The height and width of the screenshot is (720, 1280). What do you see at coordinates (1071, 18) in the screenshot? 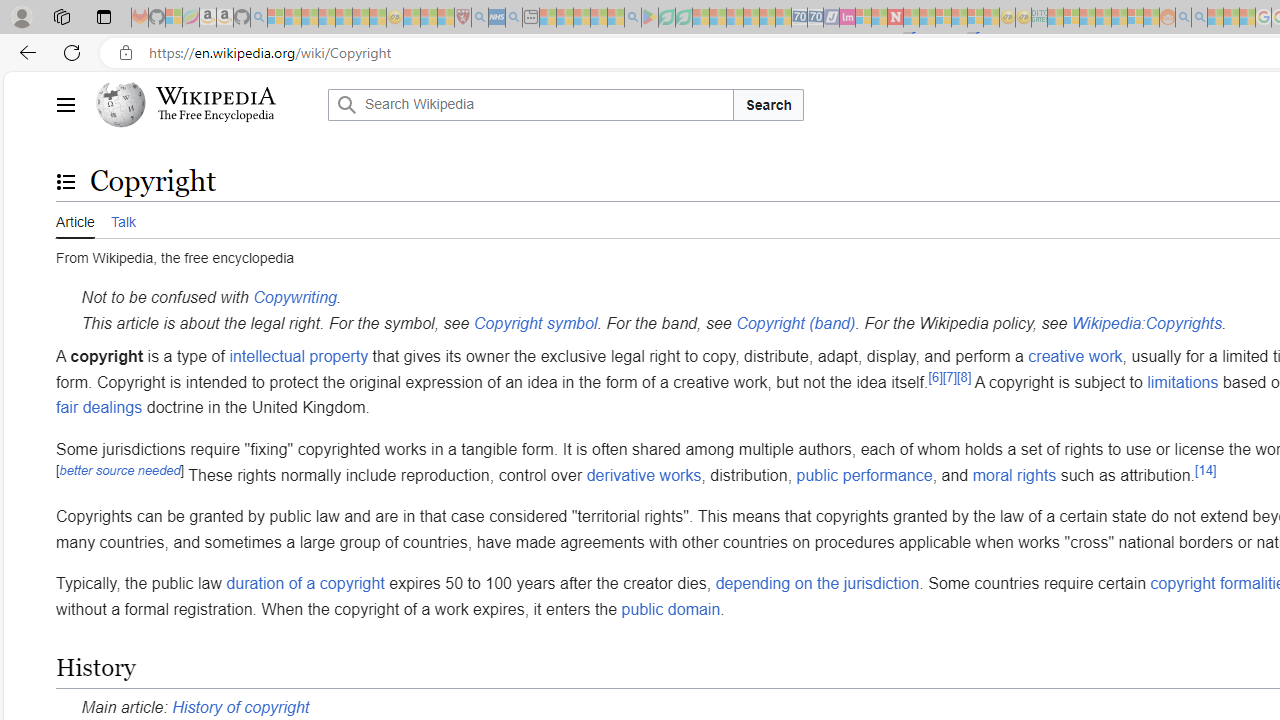
I see `Microsoft account | Privacy - Sleeping` at bounding box center [1071, 18].